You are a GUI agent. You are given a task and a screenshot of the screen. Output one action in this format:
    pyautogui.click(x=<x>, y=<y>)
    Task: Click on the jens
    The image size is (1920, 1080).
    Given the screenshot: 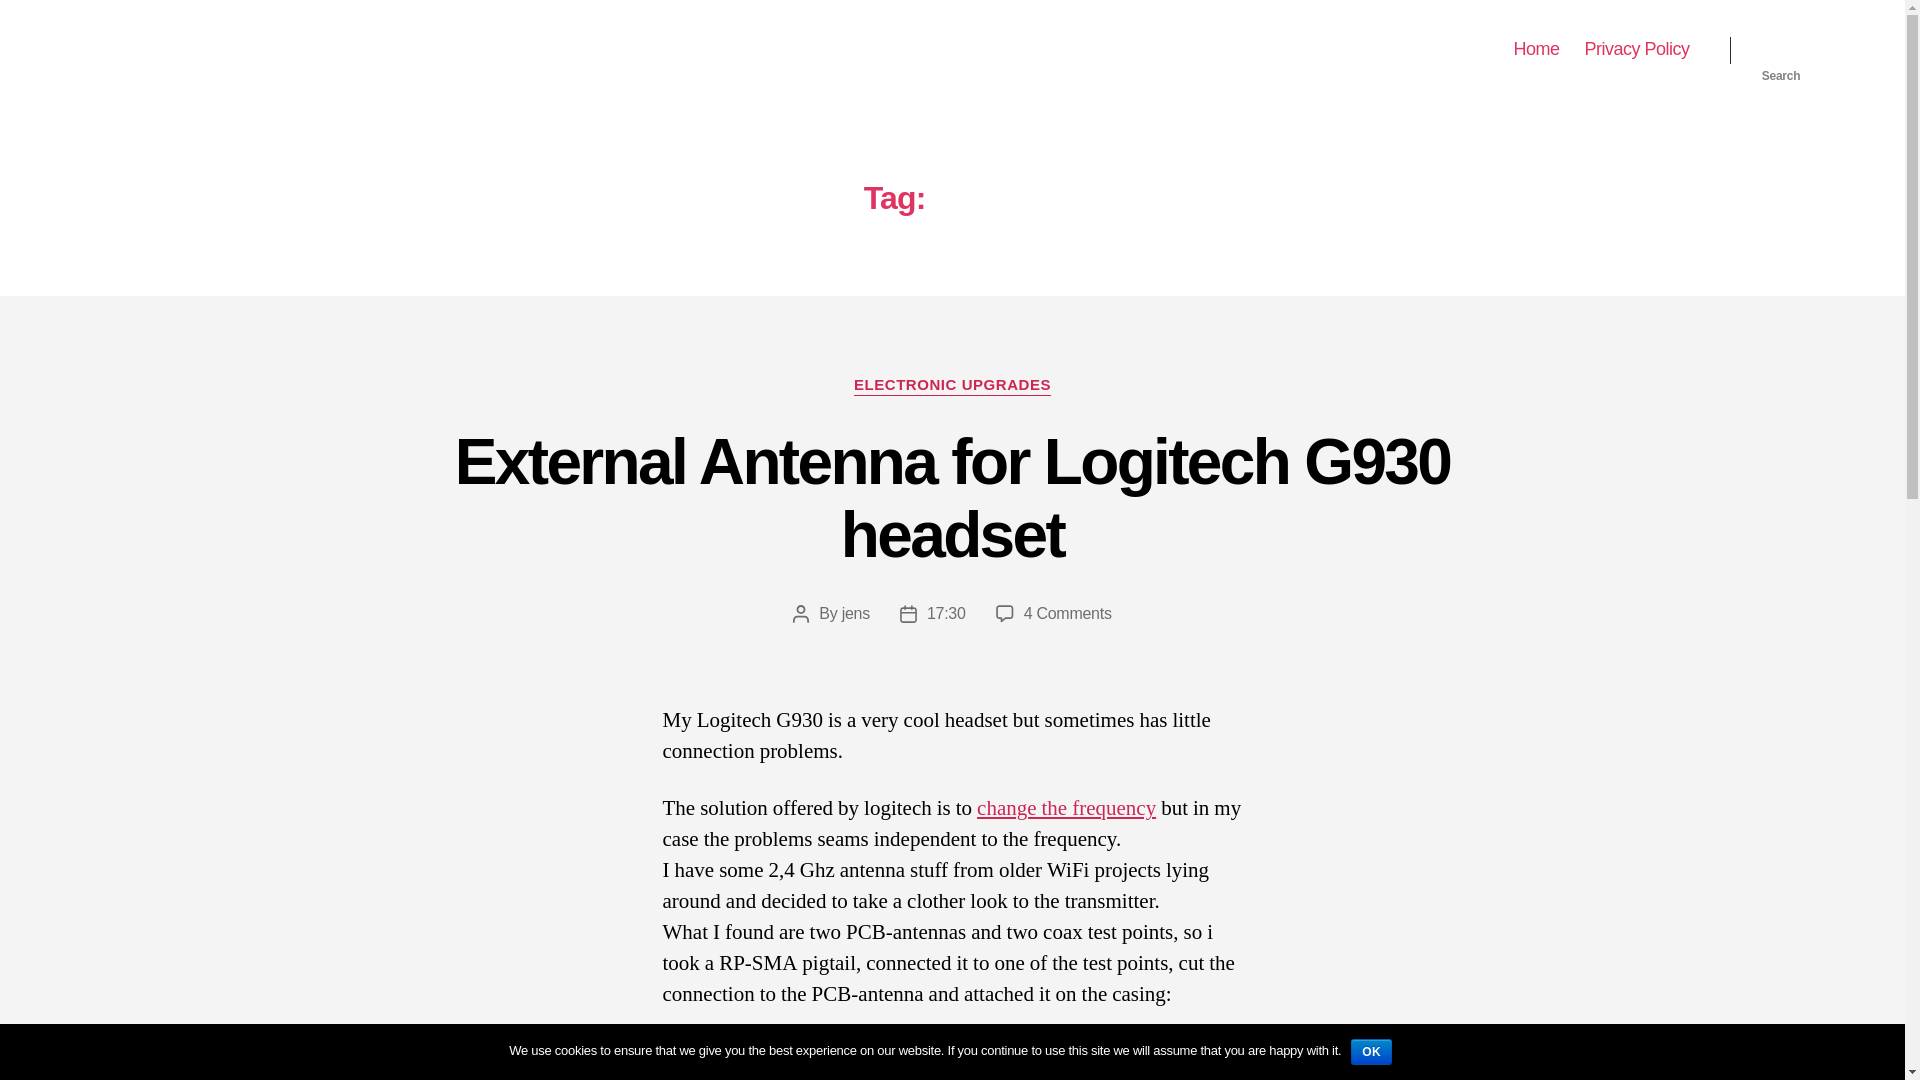 What is the action you would take?
    pyautogui.click(x=1372, y=1051)
    